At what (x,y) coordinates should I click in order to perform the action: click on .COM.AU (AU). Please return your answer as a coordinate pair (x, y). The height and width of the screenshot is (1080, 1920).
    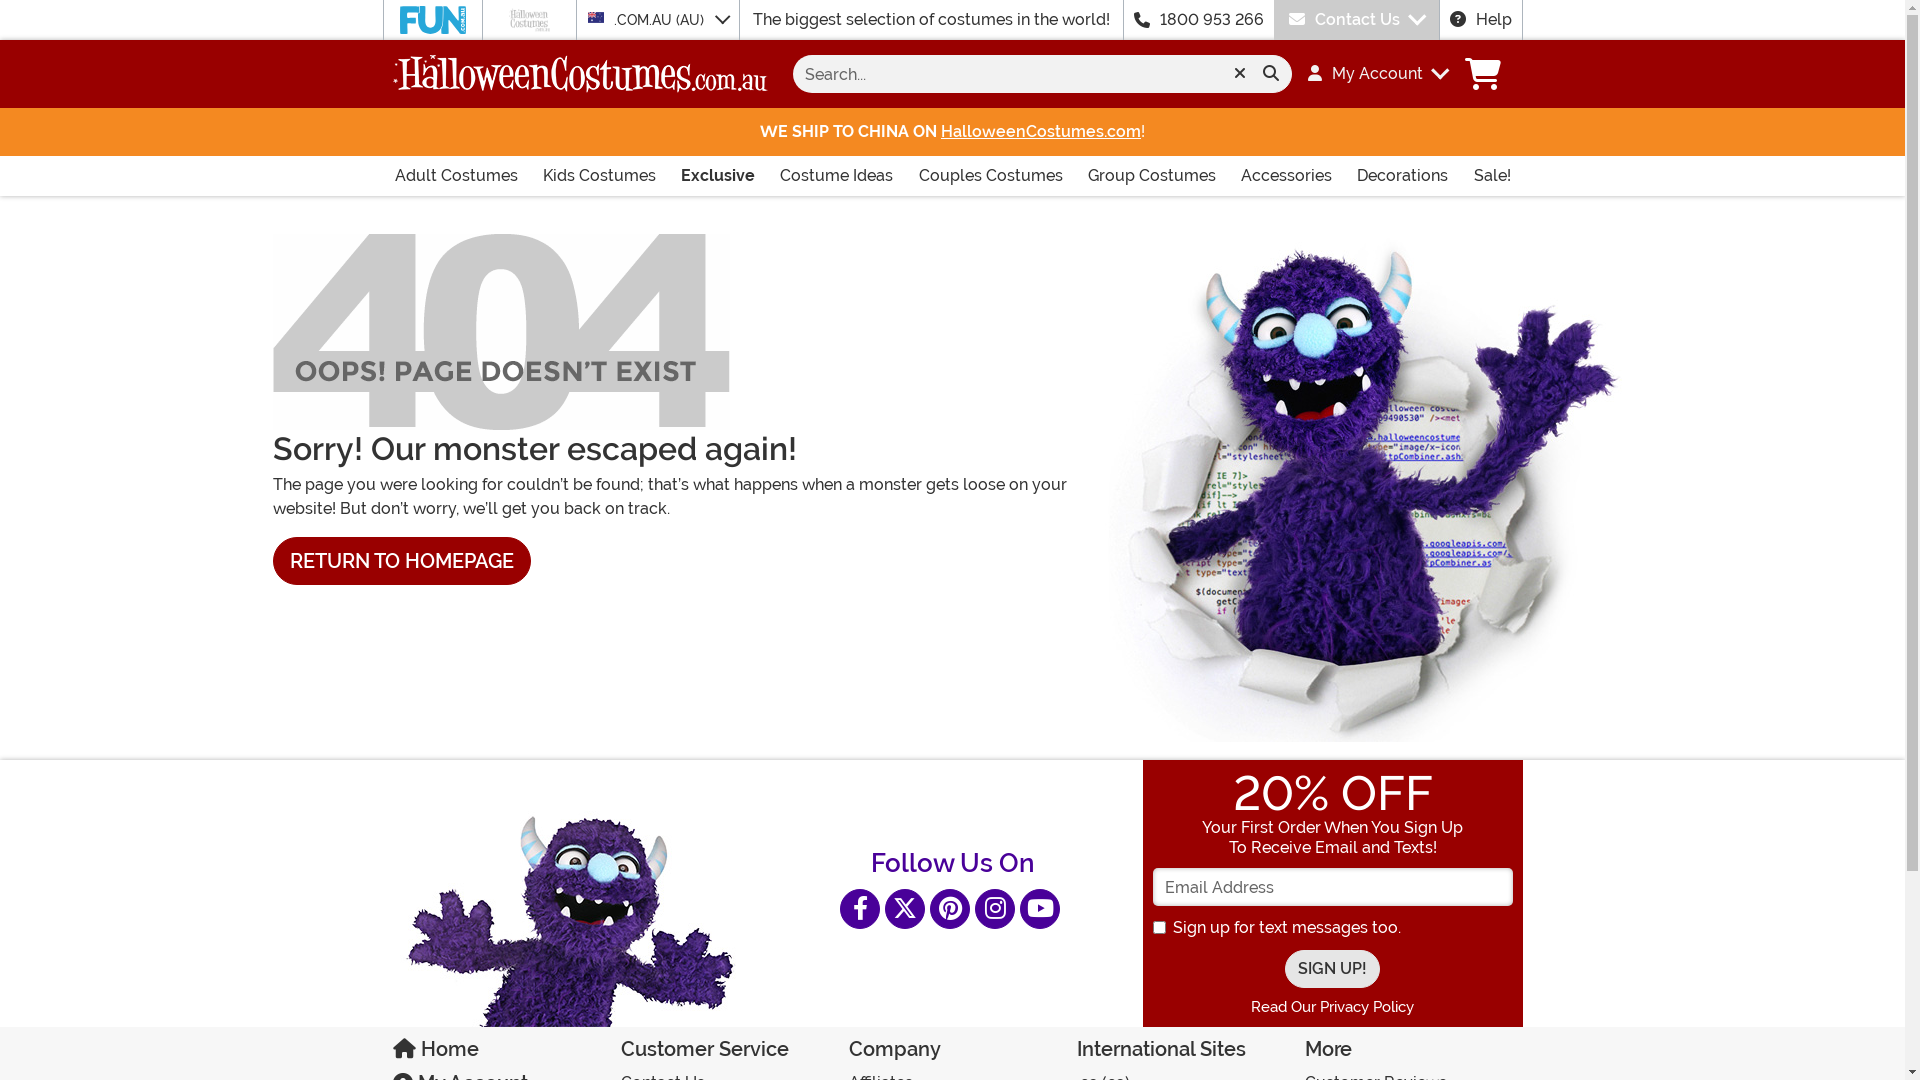
    Looking at the image, I should click on (658, 20).